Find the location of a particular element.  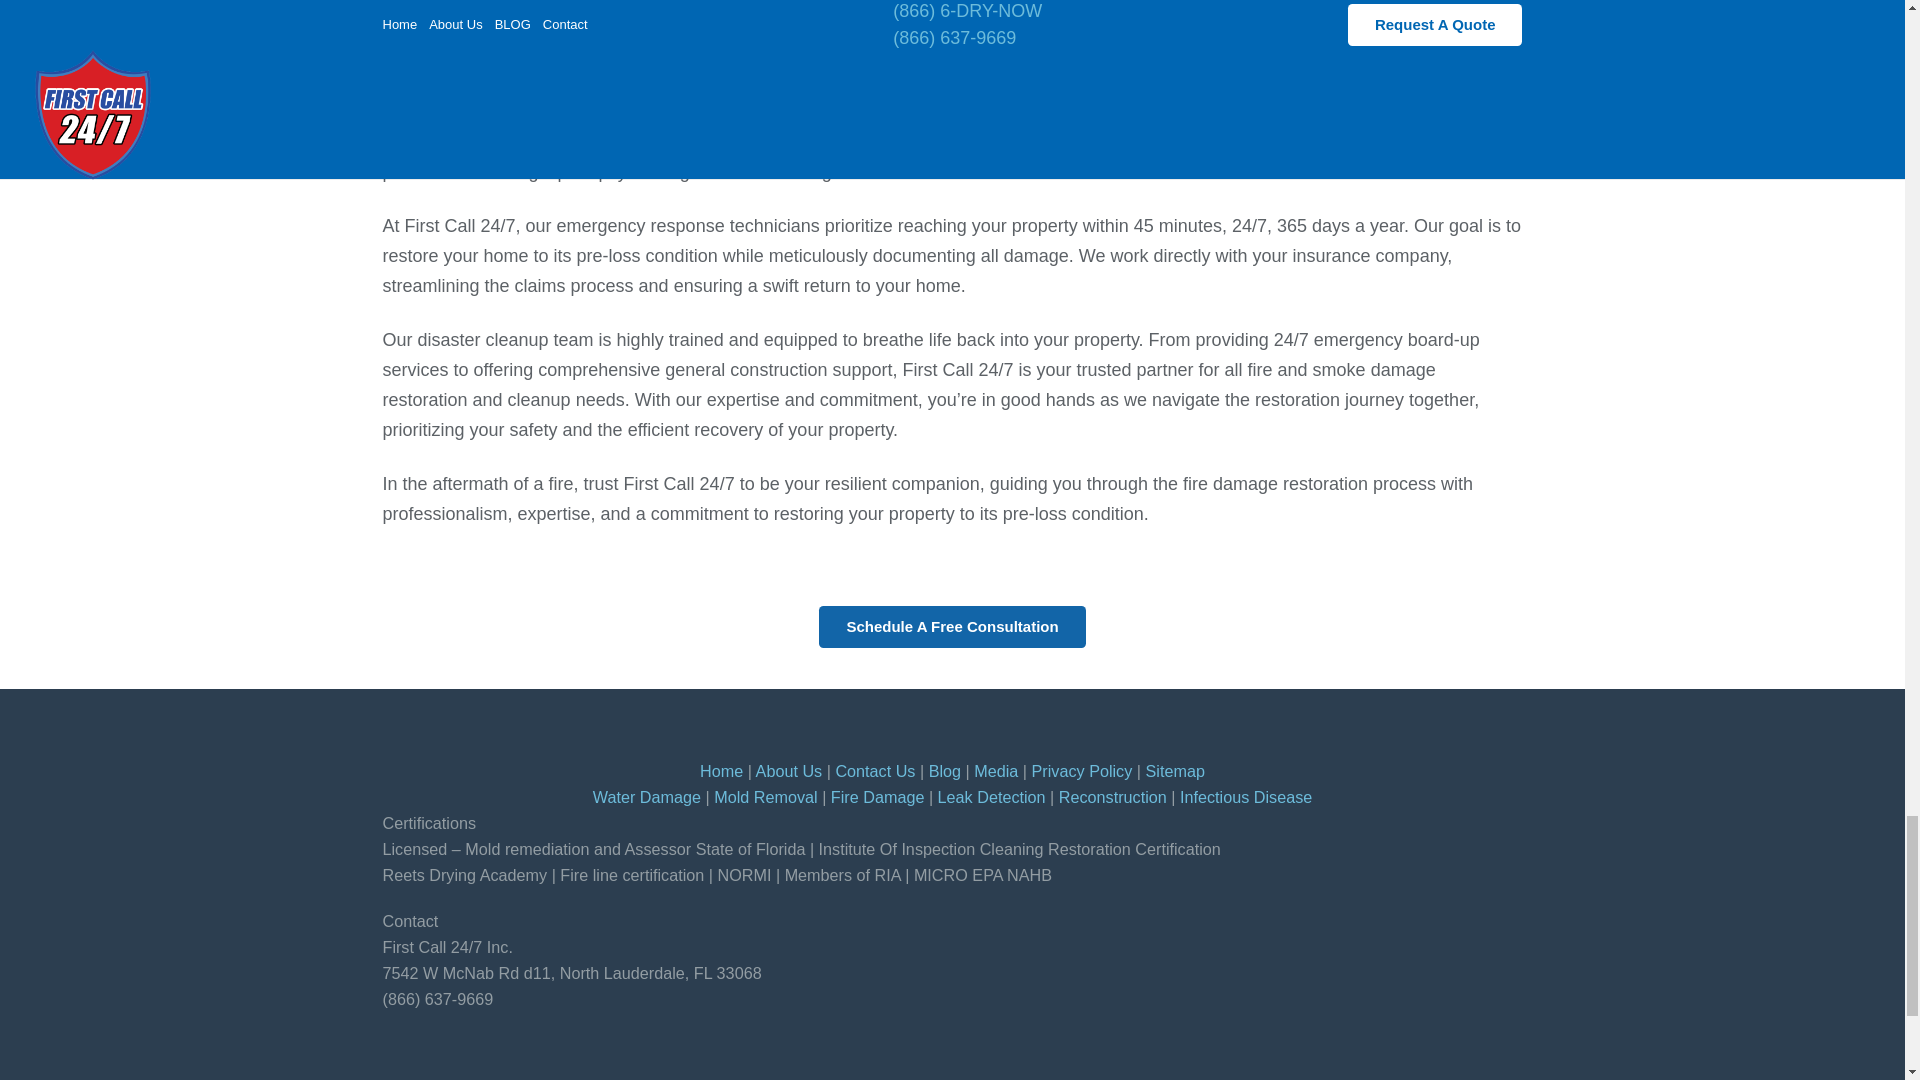

Mold Removal is located at coordinates (766, 796).